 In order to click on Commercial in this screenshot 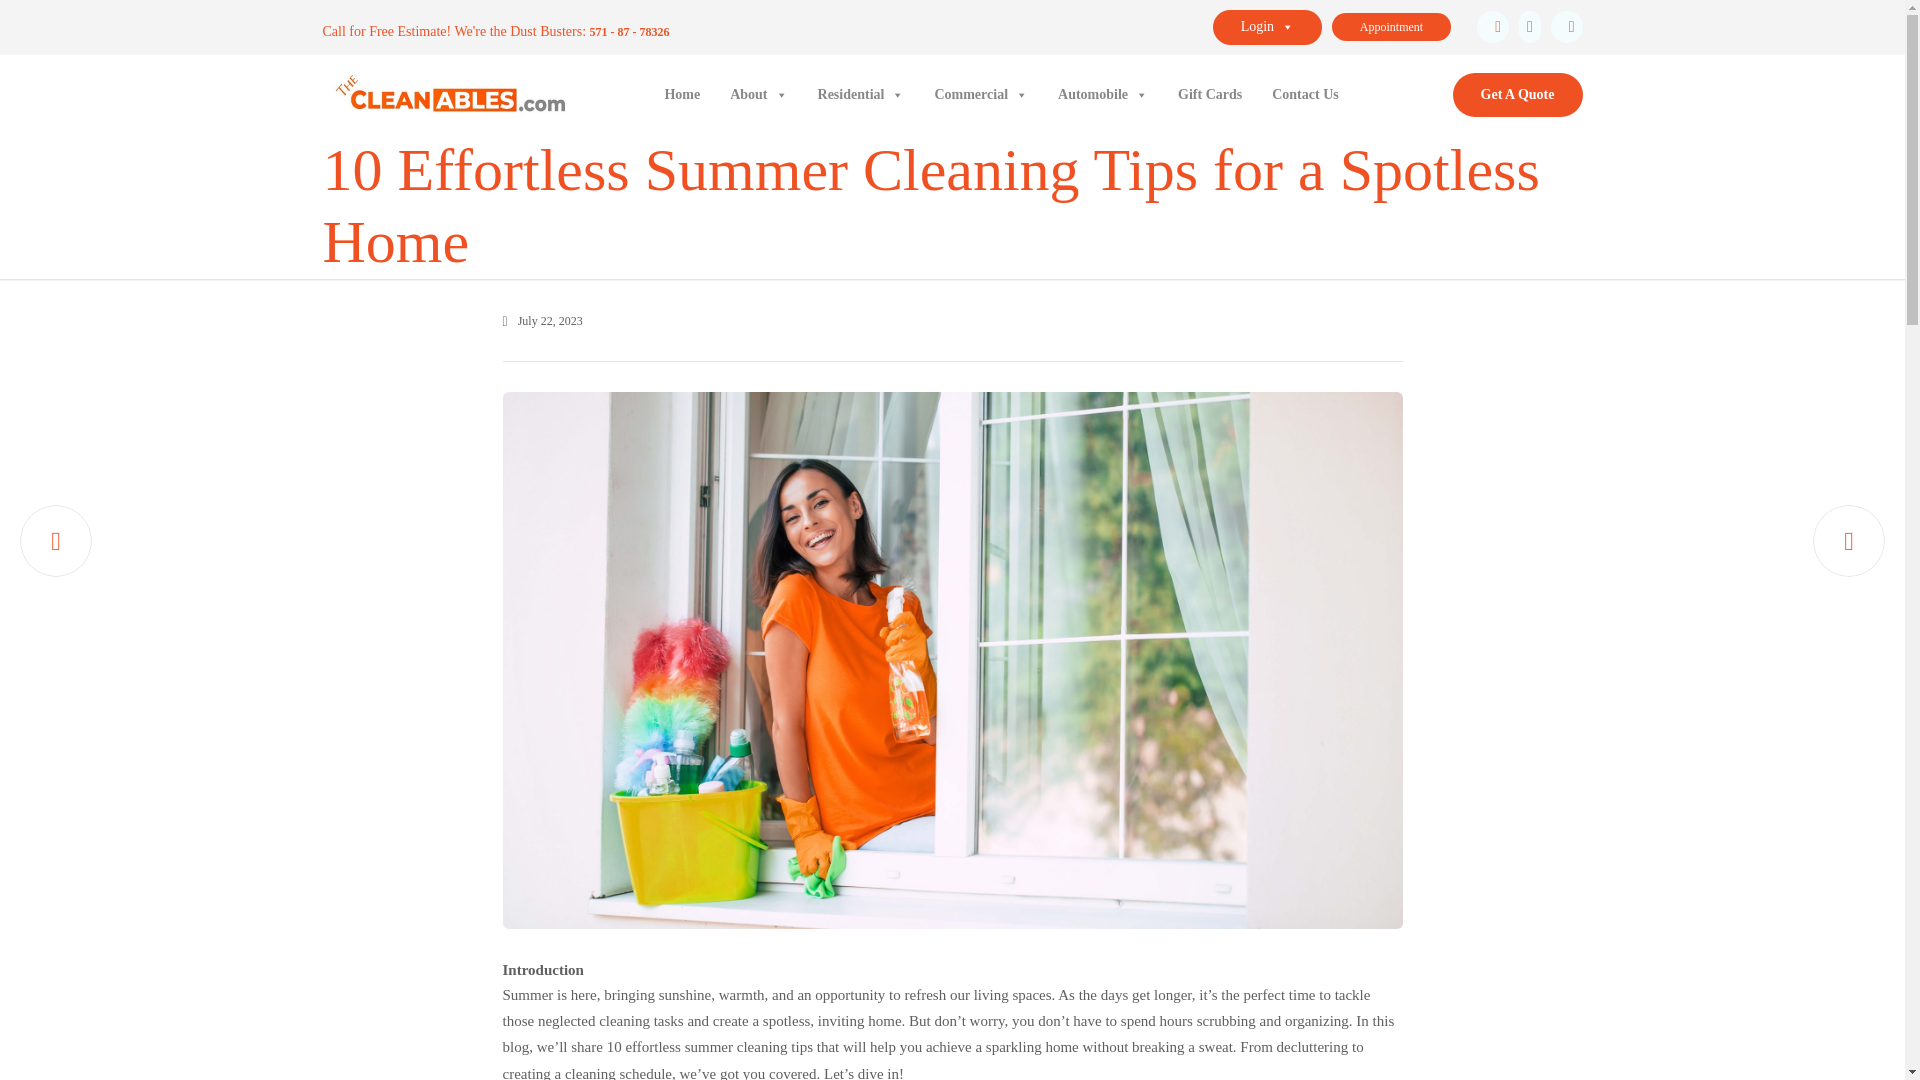, I will do `click(980, 94)`.